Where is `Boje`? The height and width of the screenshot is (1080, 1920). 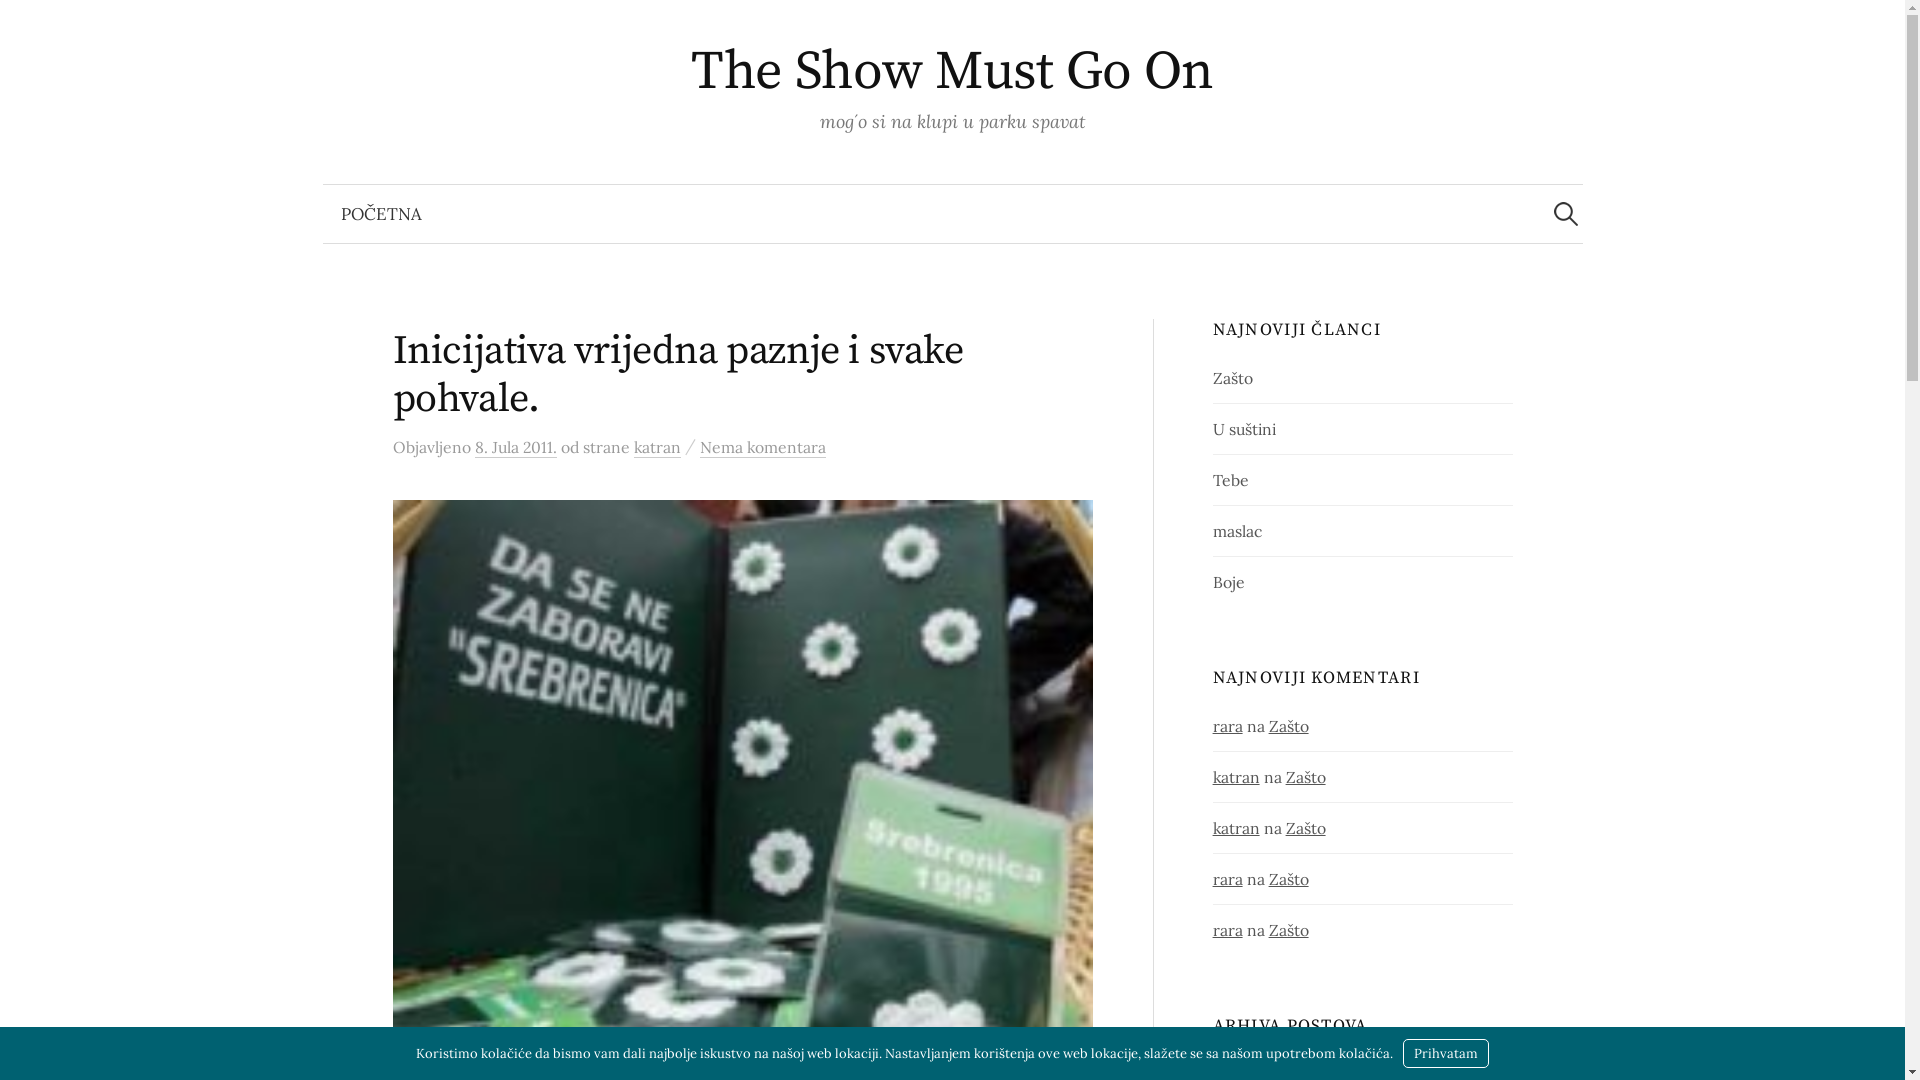
Boje is located at coordinates (1229, 582).